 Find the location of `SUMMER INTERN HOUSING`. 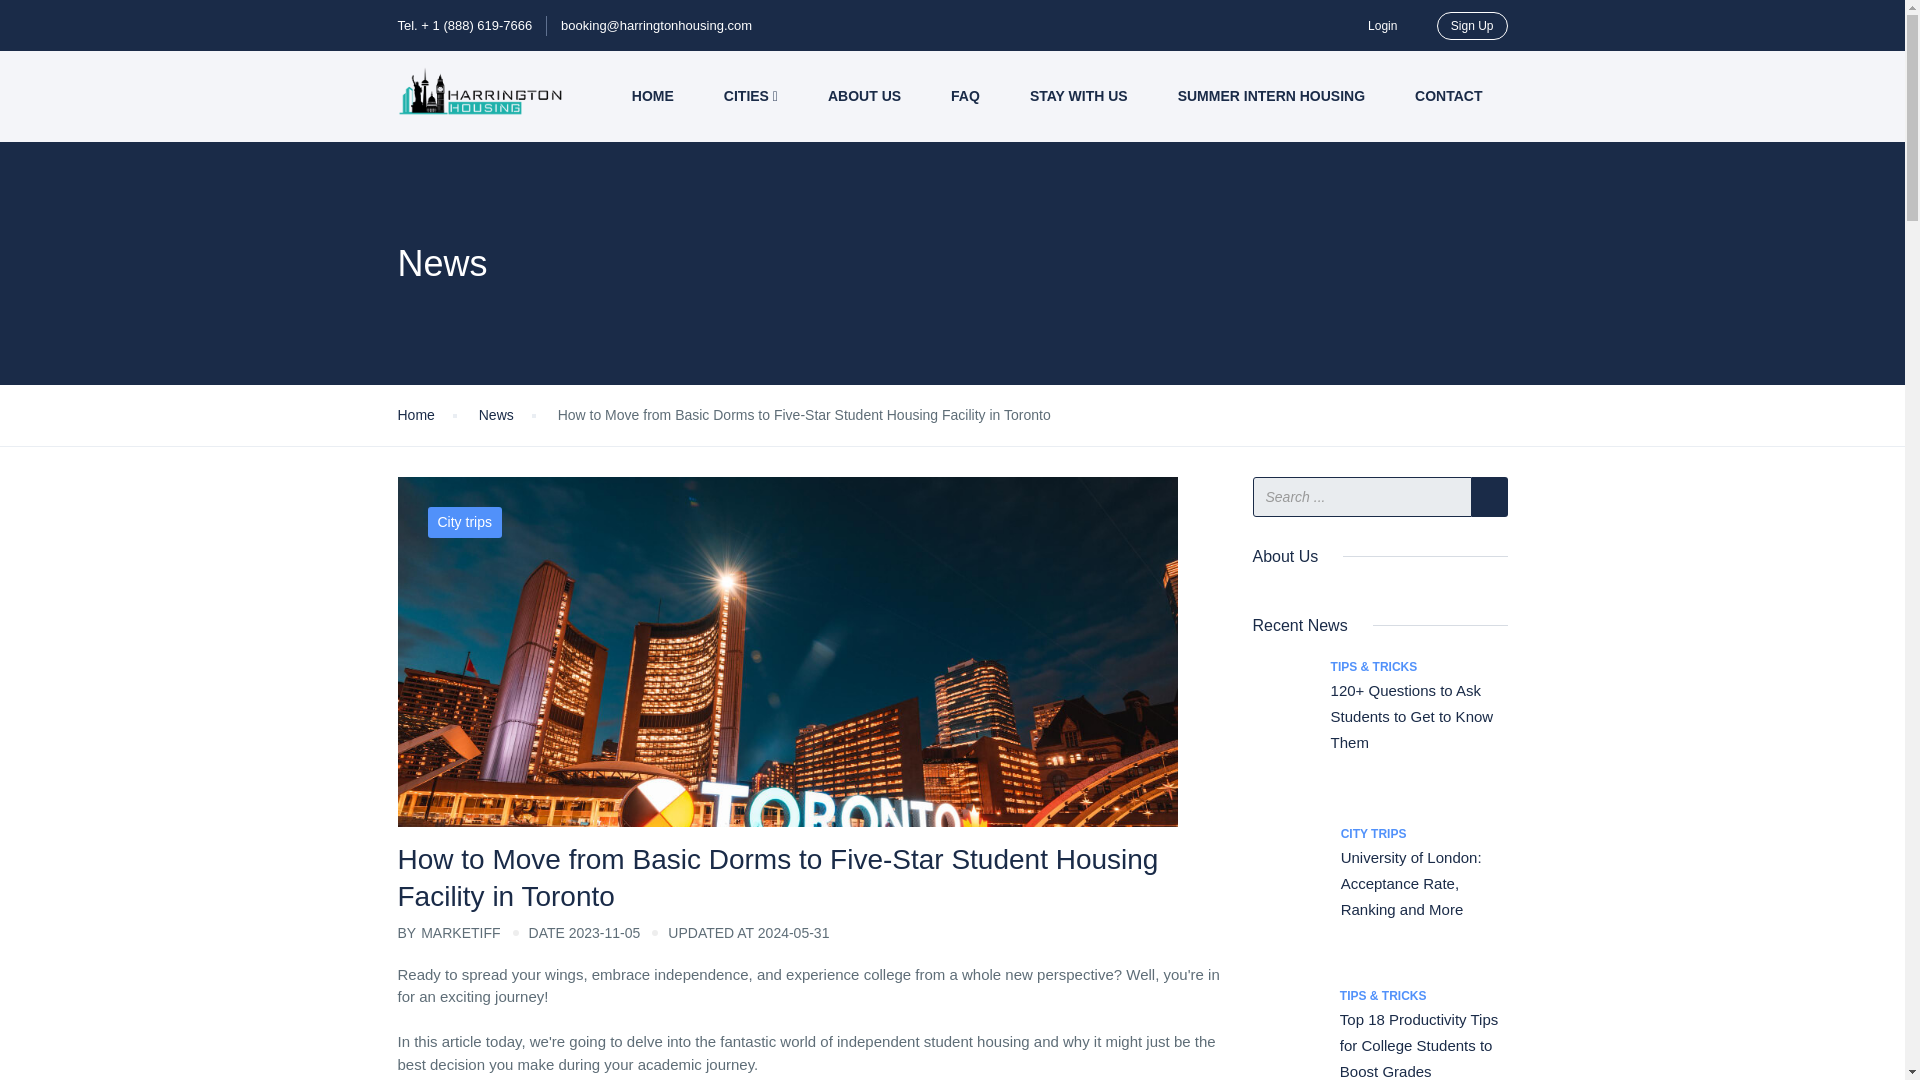

SUMMER INTERN HOUSING is located at coordinates (1272, 96).